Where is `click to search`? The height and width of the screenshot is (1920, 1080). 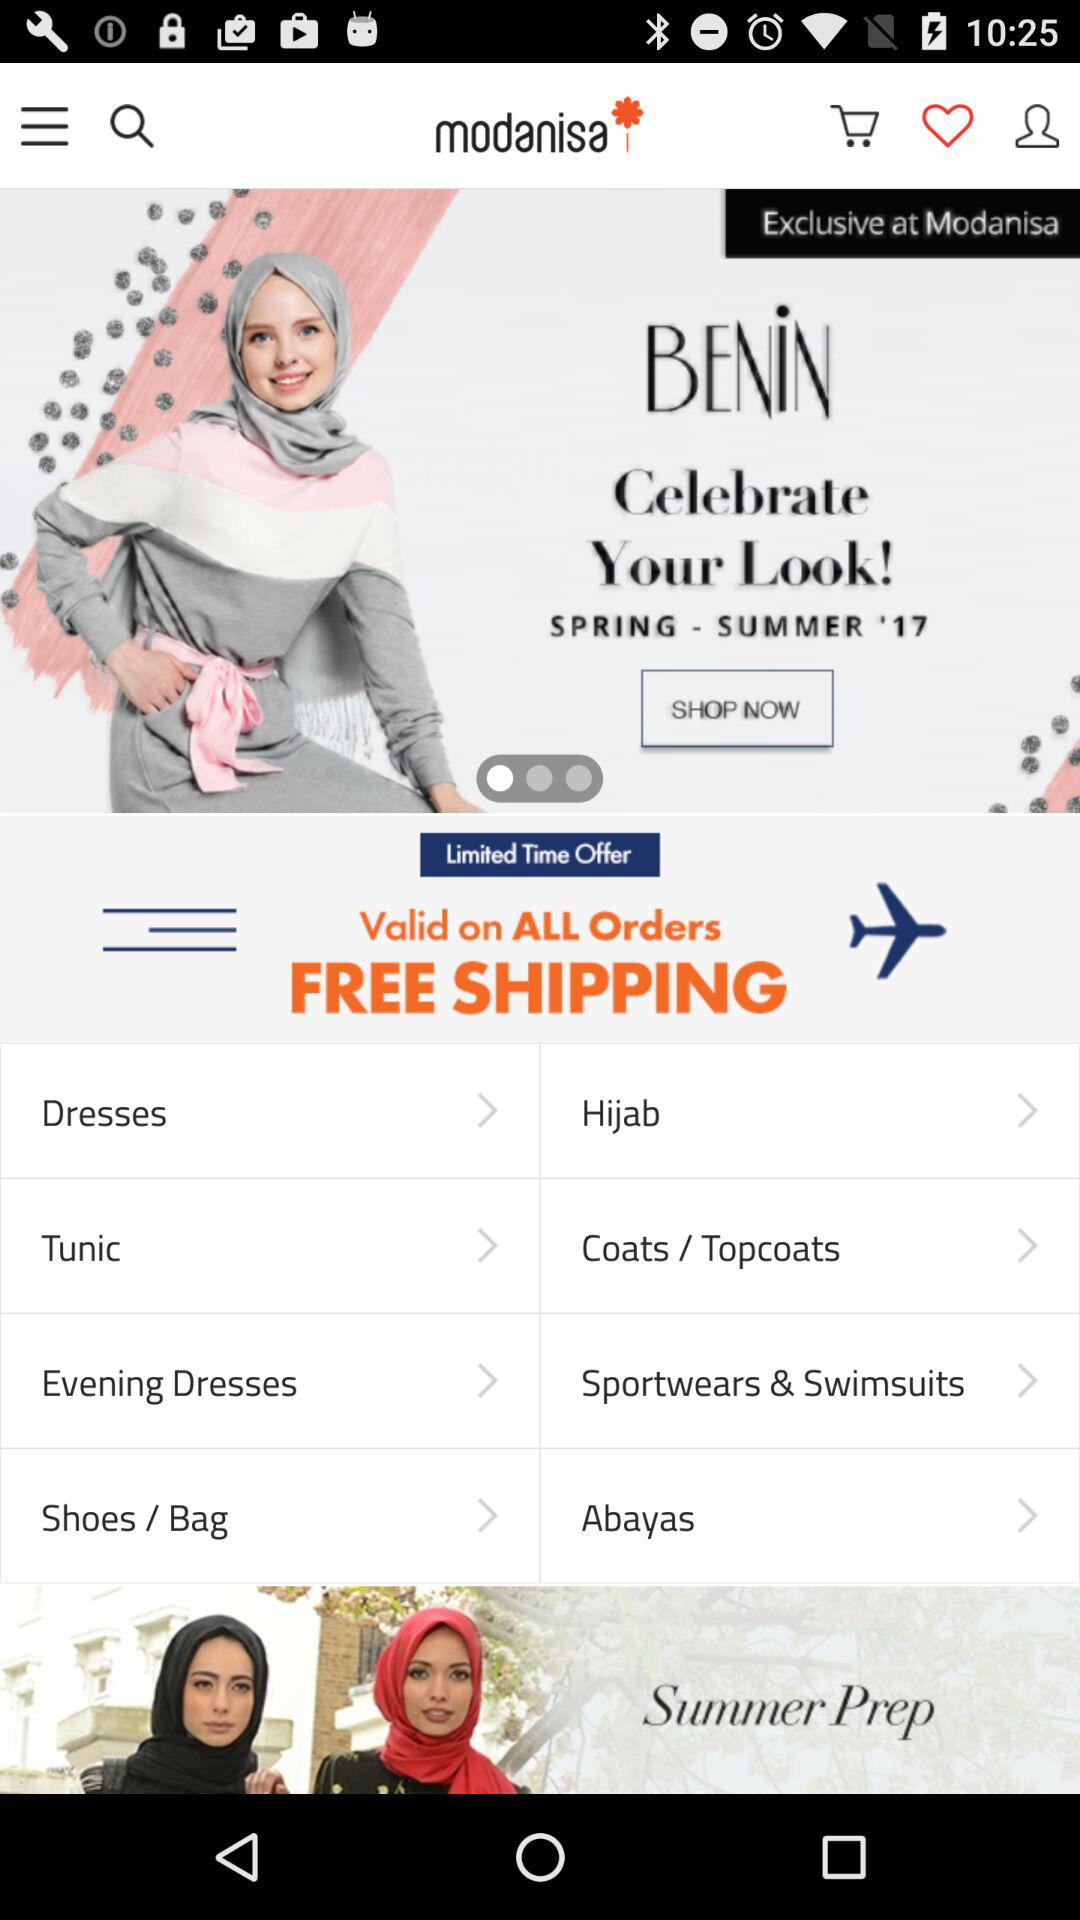
click to search is located at coordinates (132, 126).